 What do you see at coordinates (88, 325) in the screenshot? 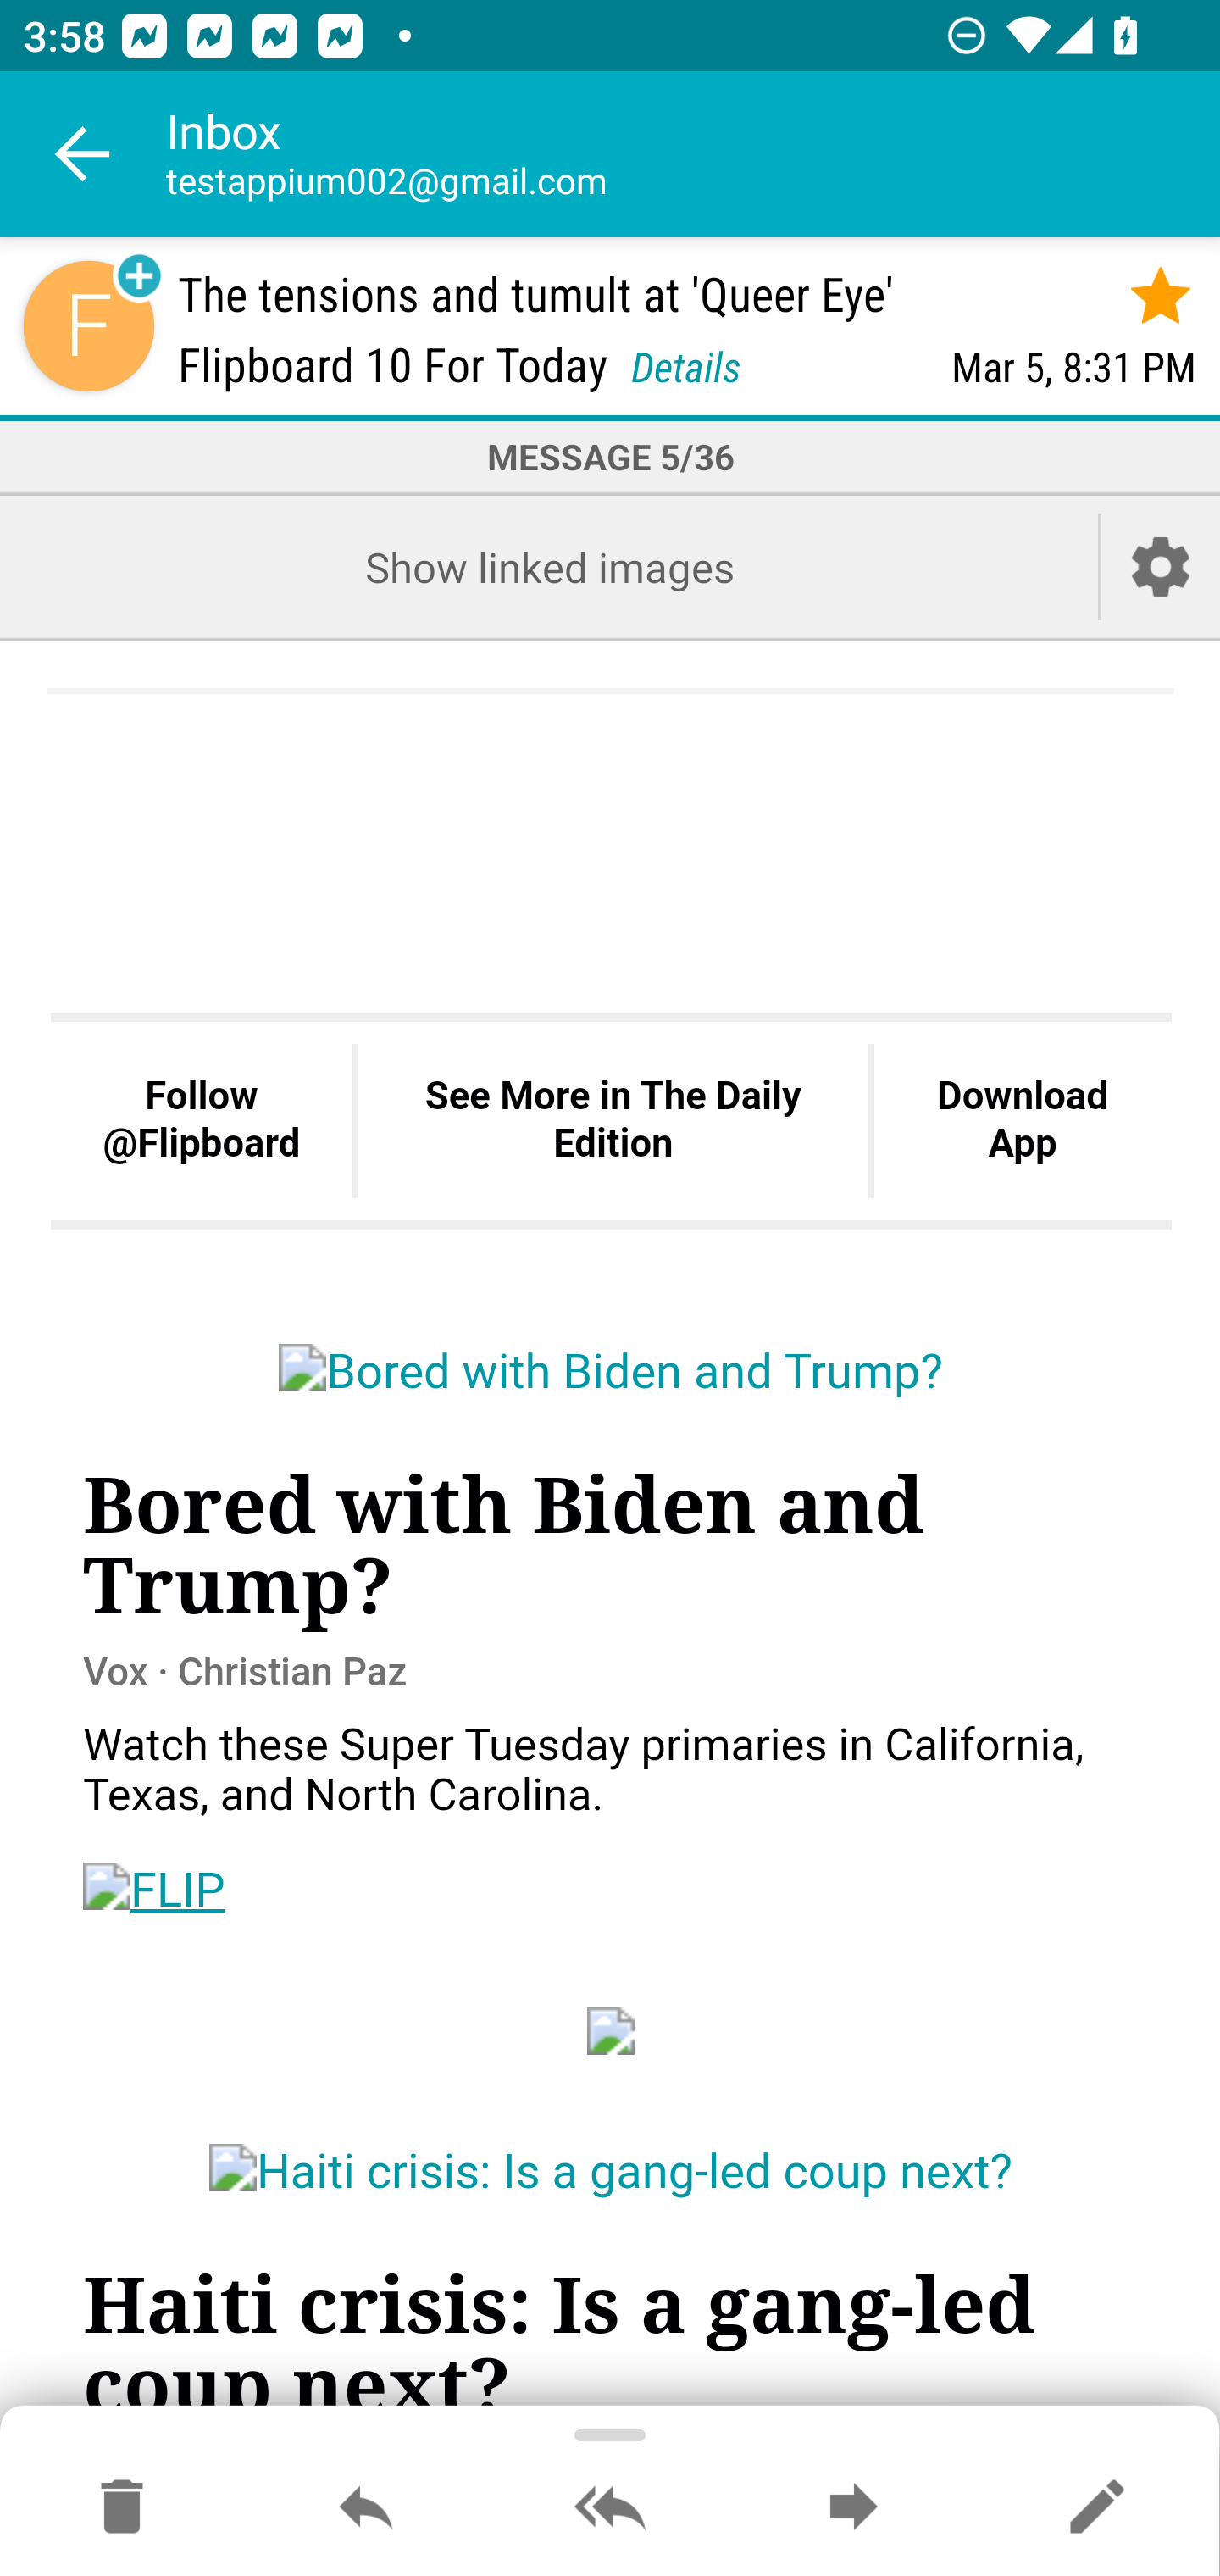
I see `Sender contact button` at bounding box center [88, 325].